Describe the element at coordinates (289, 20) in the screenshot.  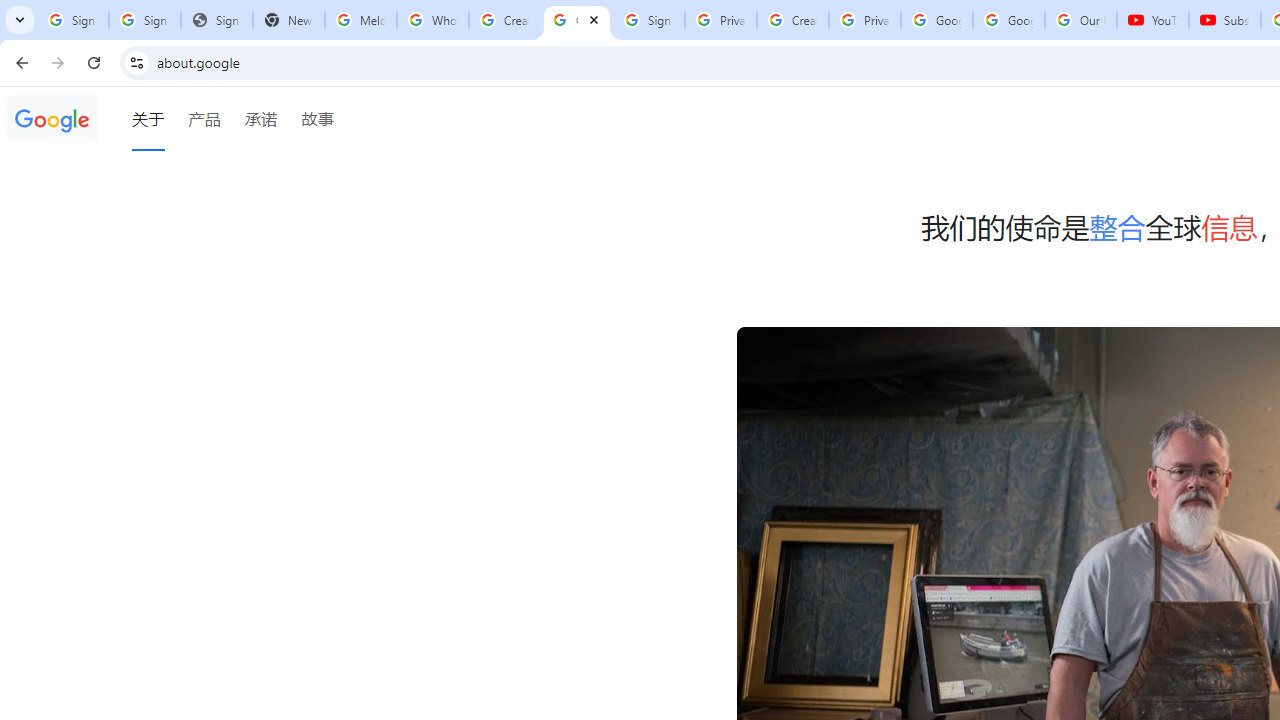
I see `New Tab` at that location.